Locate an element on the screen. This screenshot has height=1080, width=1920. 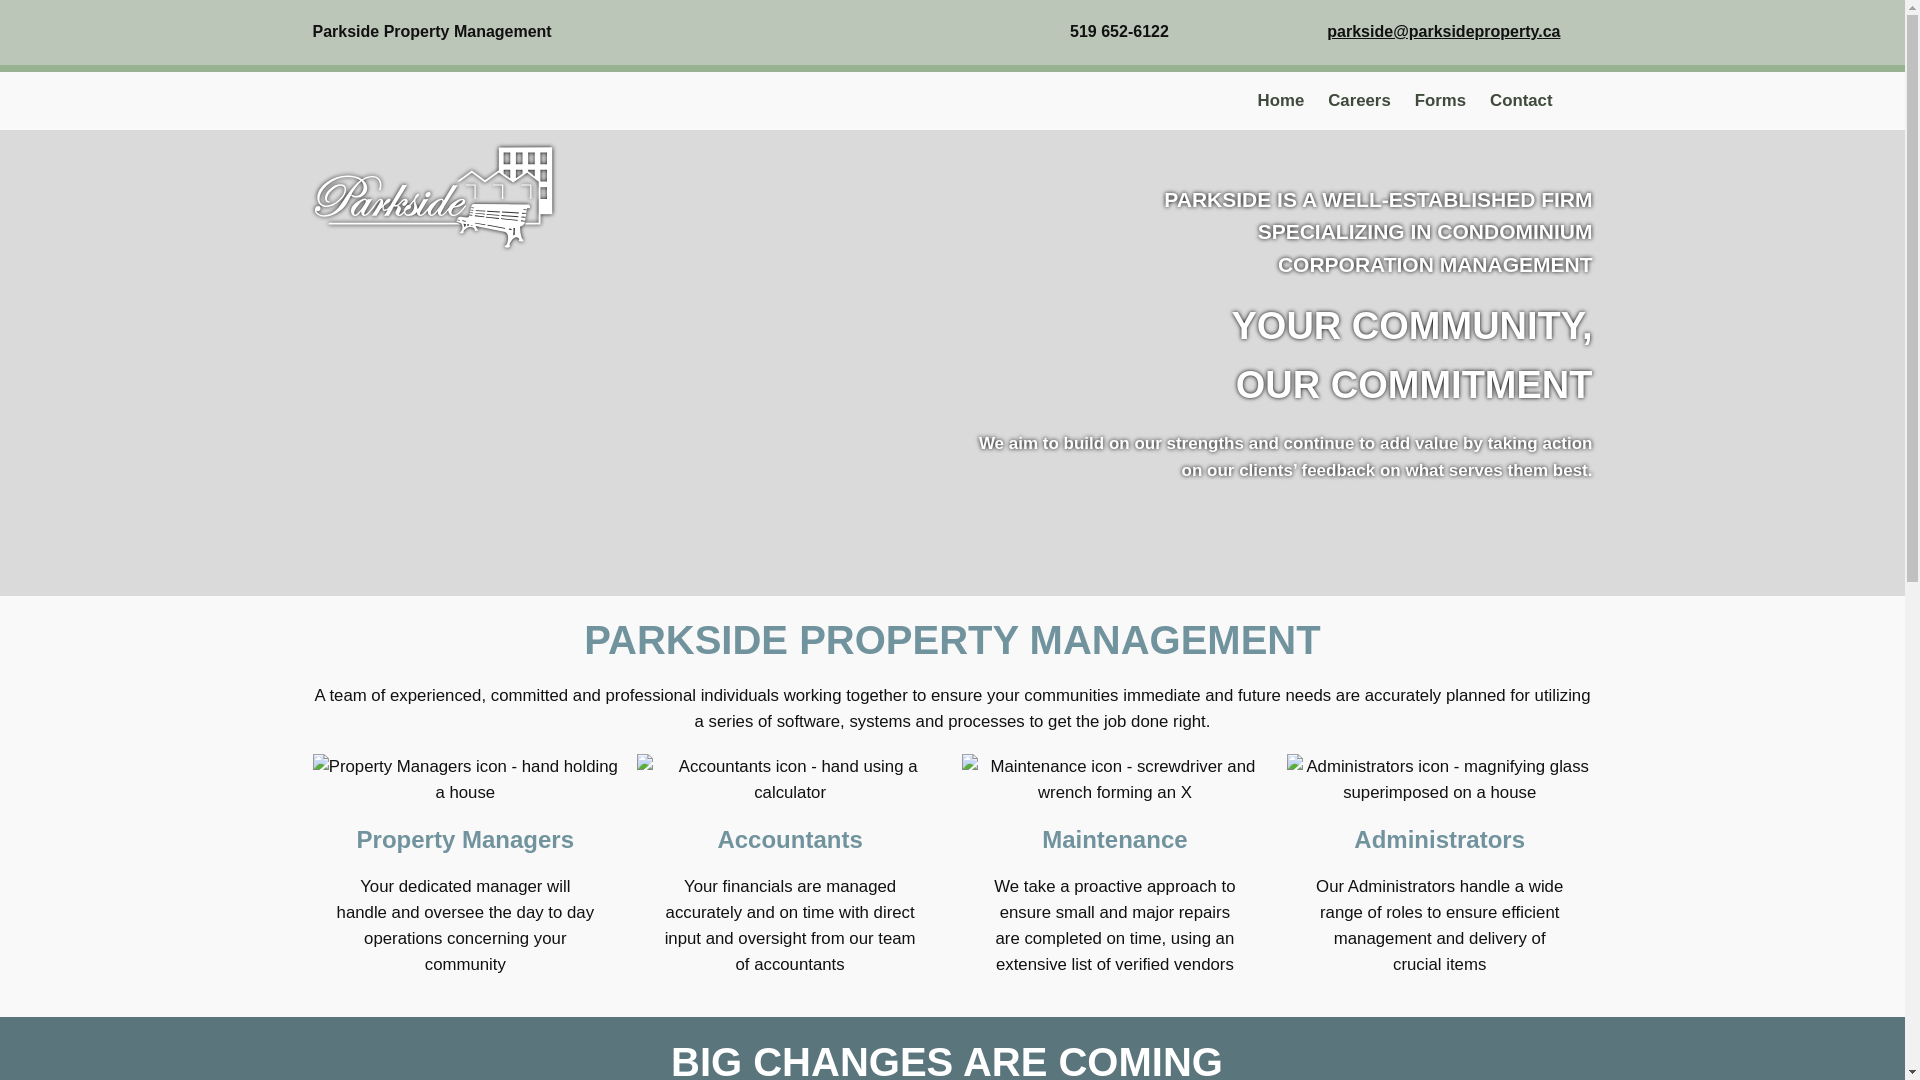
Home is located at coordinates (1281, 100).